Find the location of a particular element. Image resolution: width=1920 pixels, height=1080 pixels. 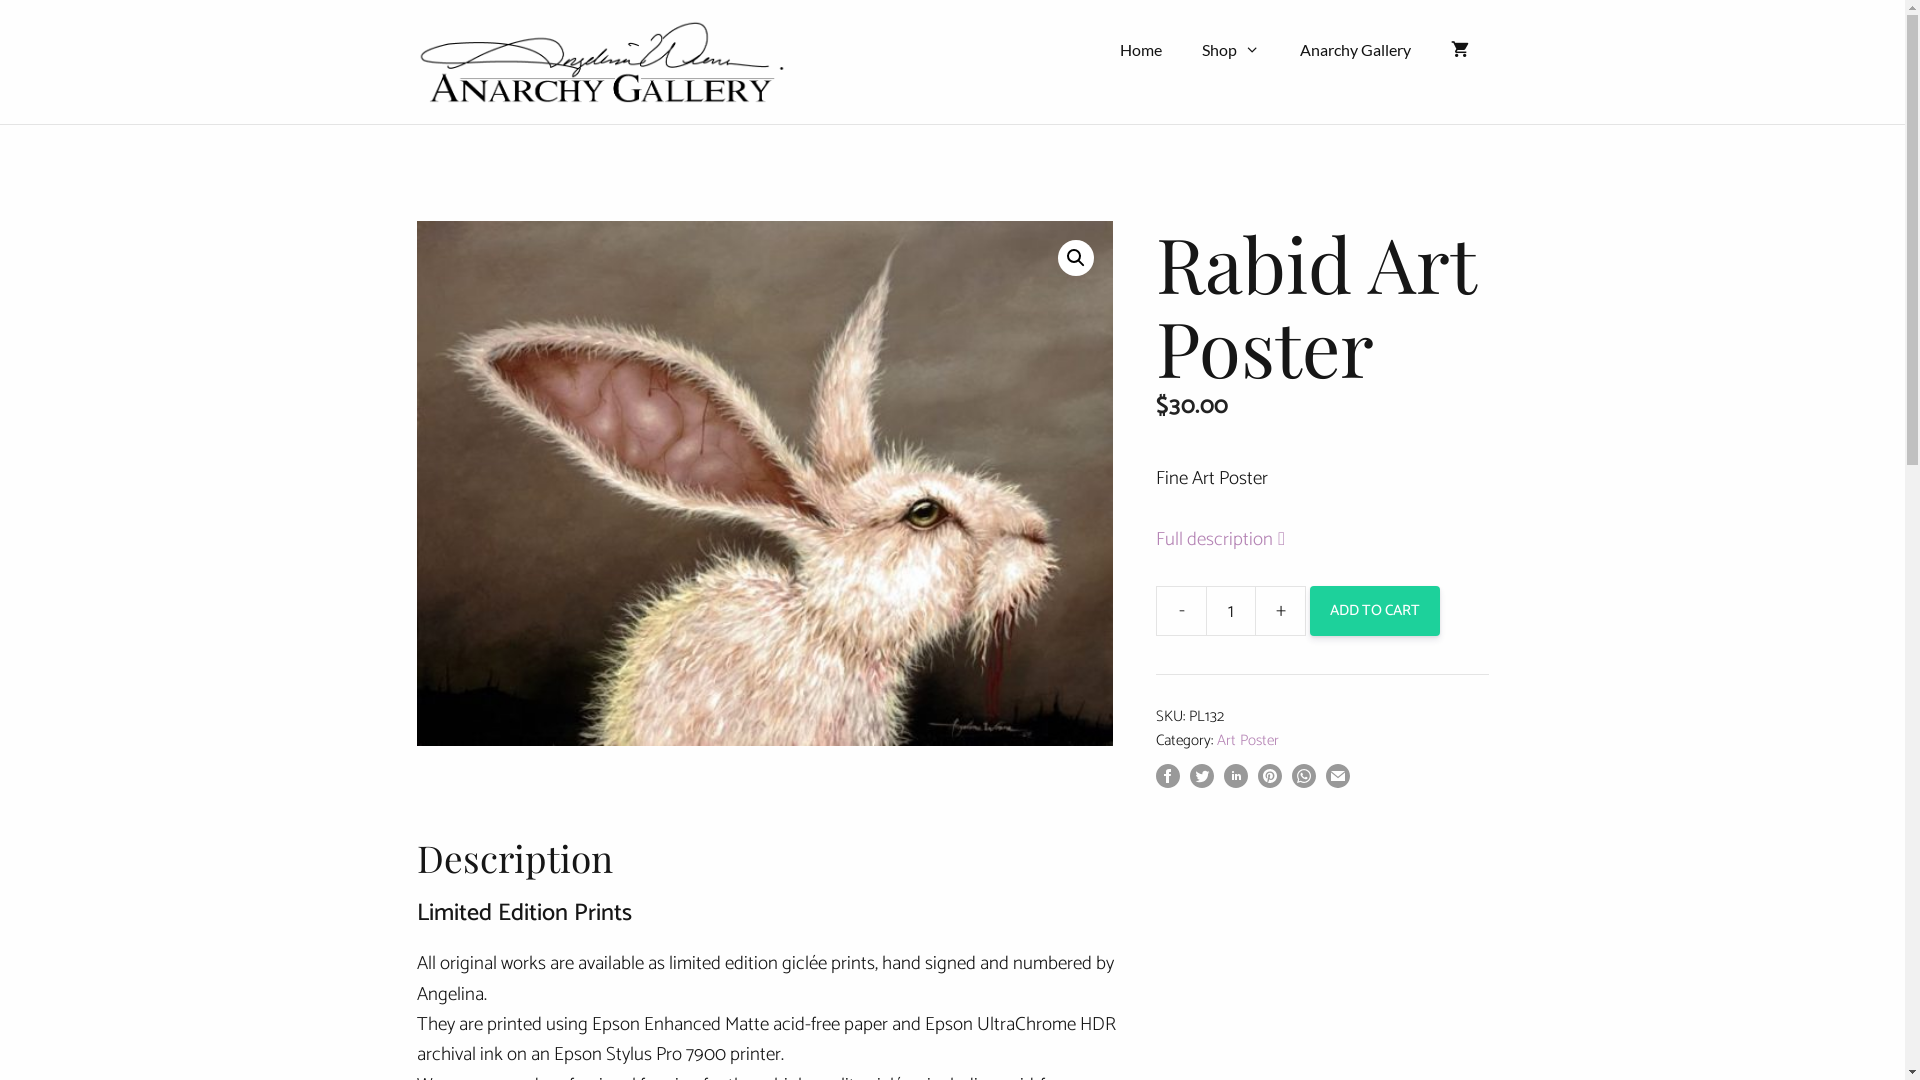

Share this post! is located at coordinates (1236, 782).